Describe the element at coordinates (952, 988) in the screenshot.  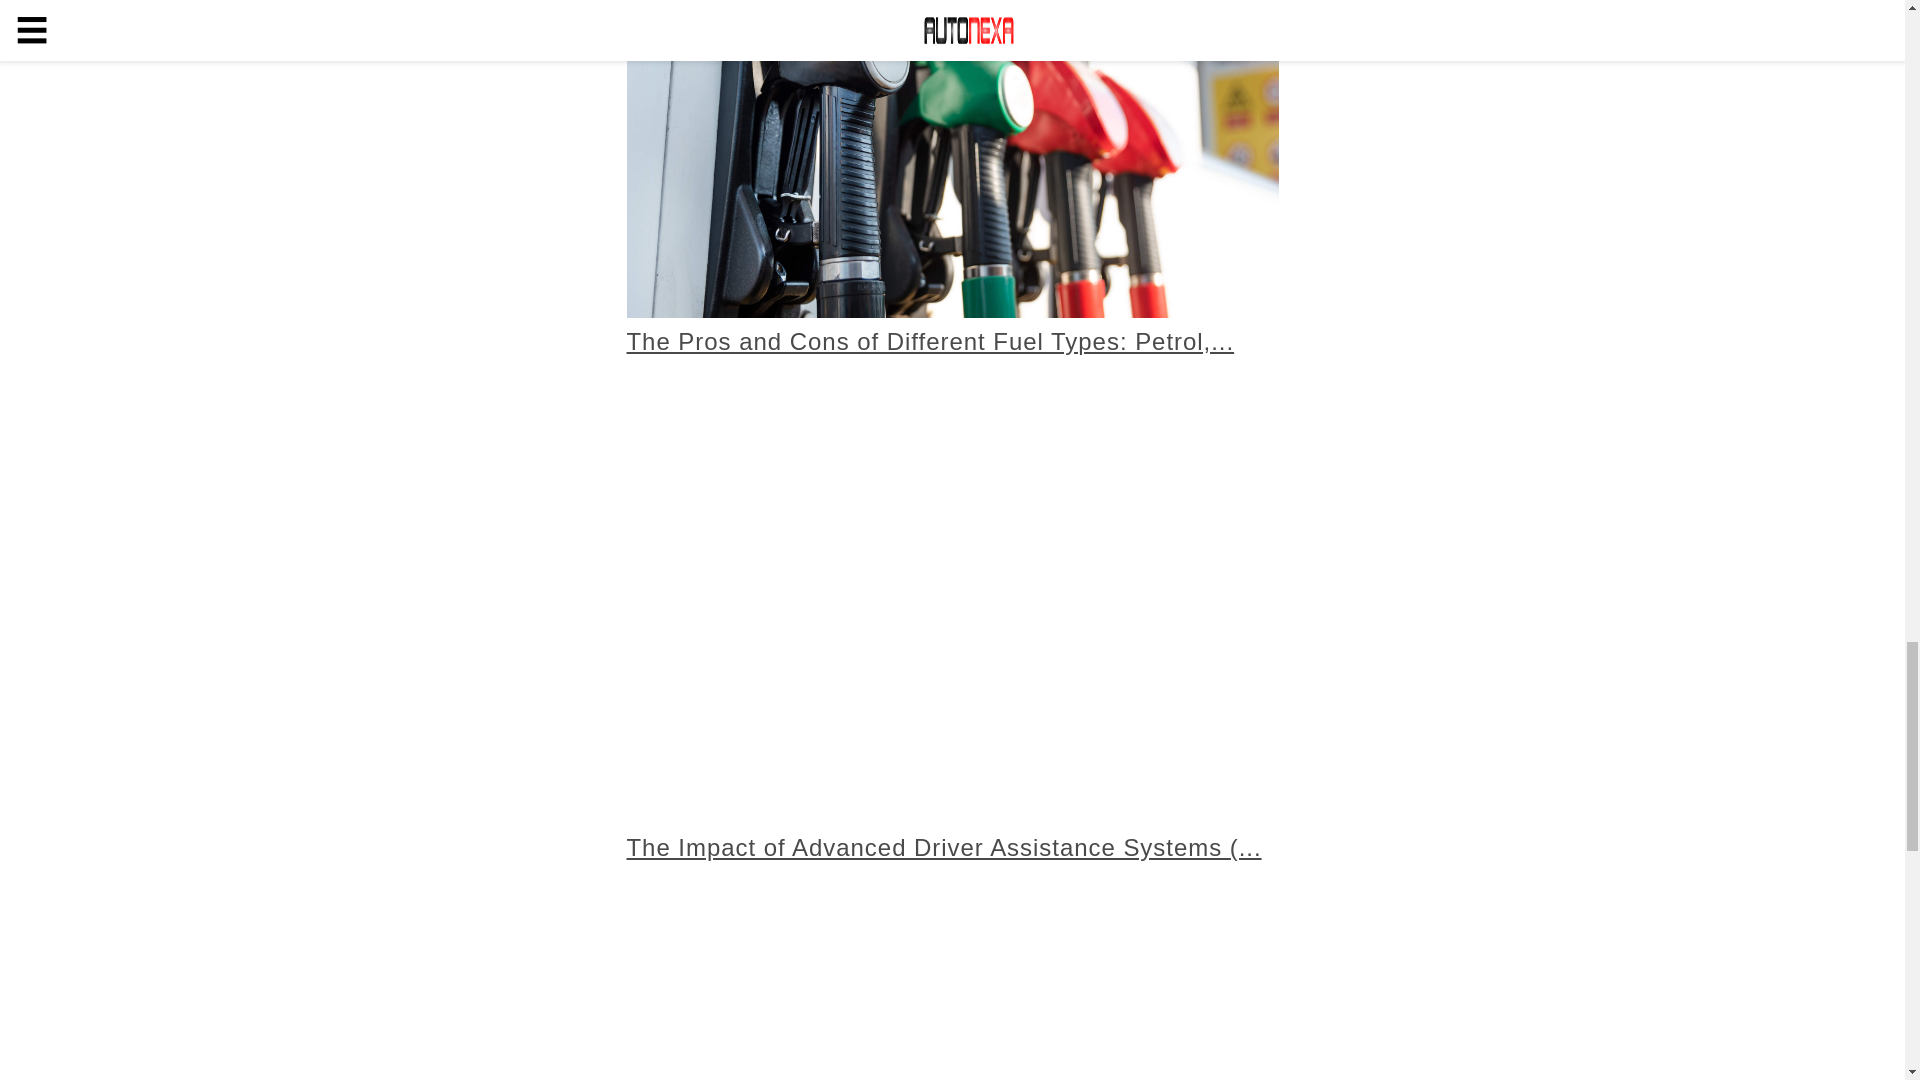
I see `Choosing the Best Engine Oil for Trucks in India` at that location.